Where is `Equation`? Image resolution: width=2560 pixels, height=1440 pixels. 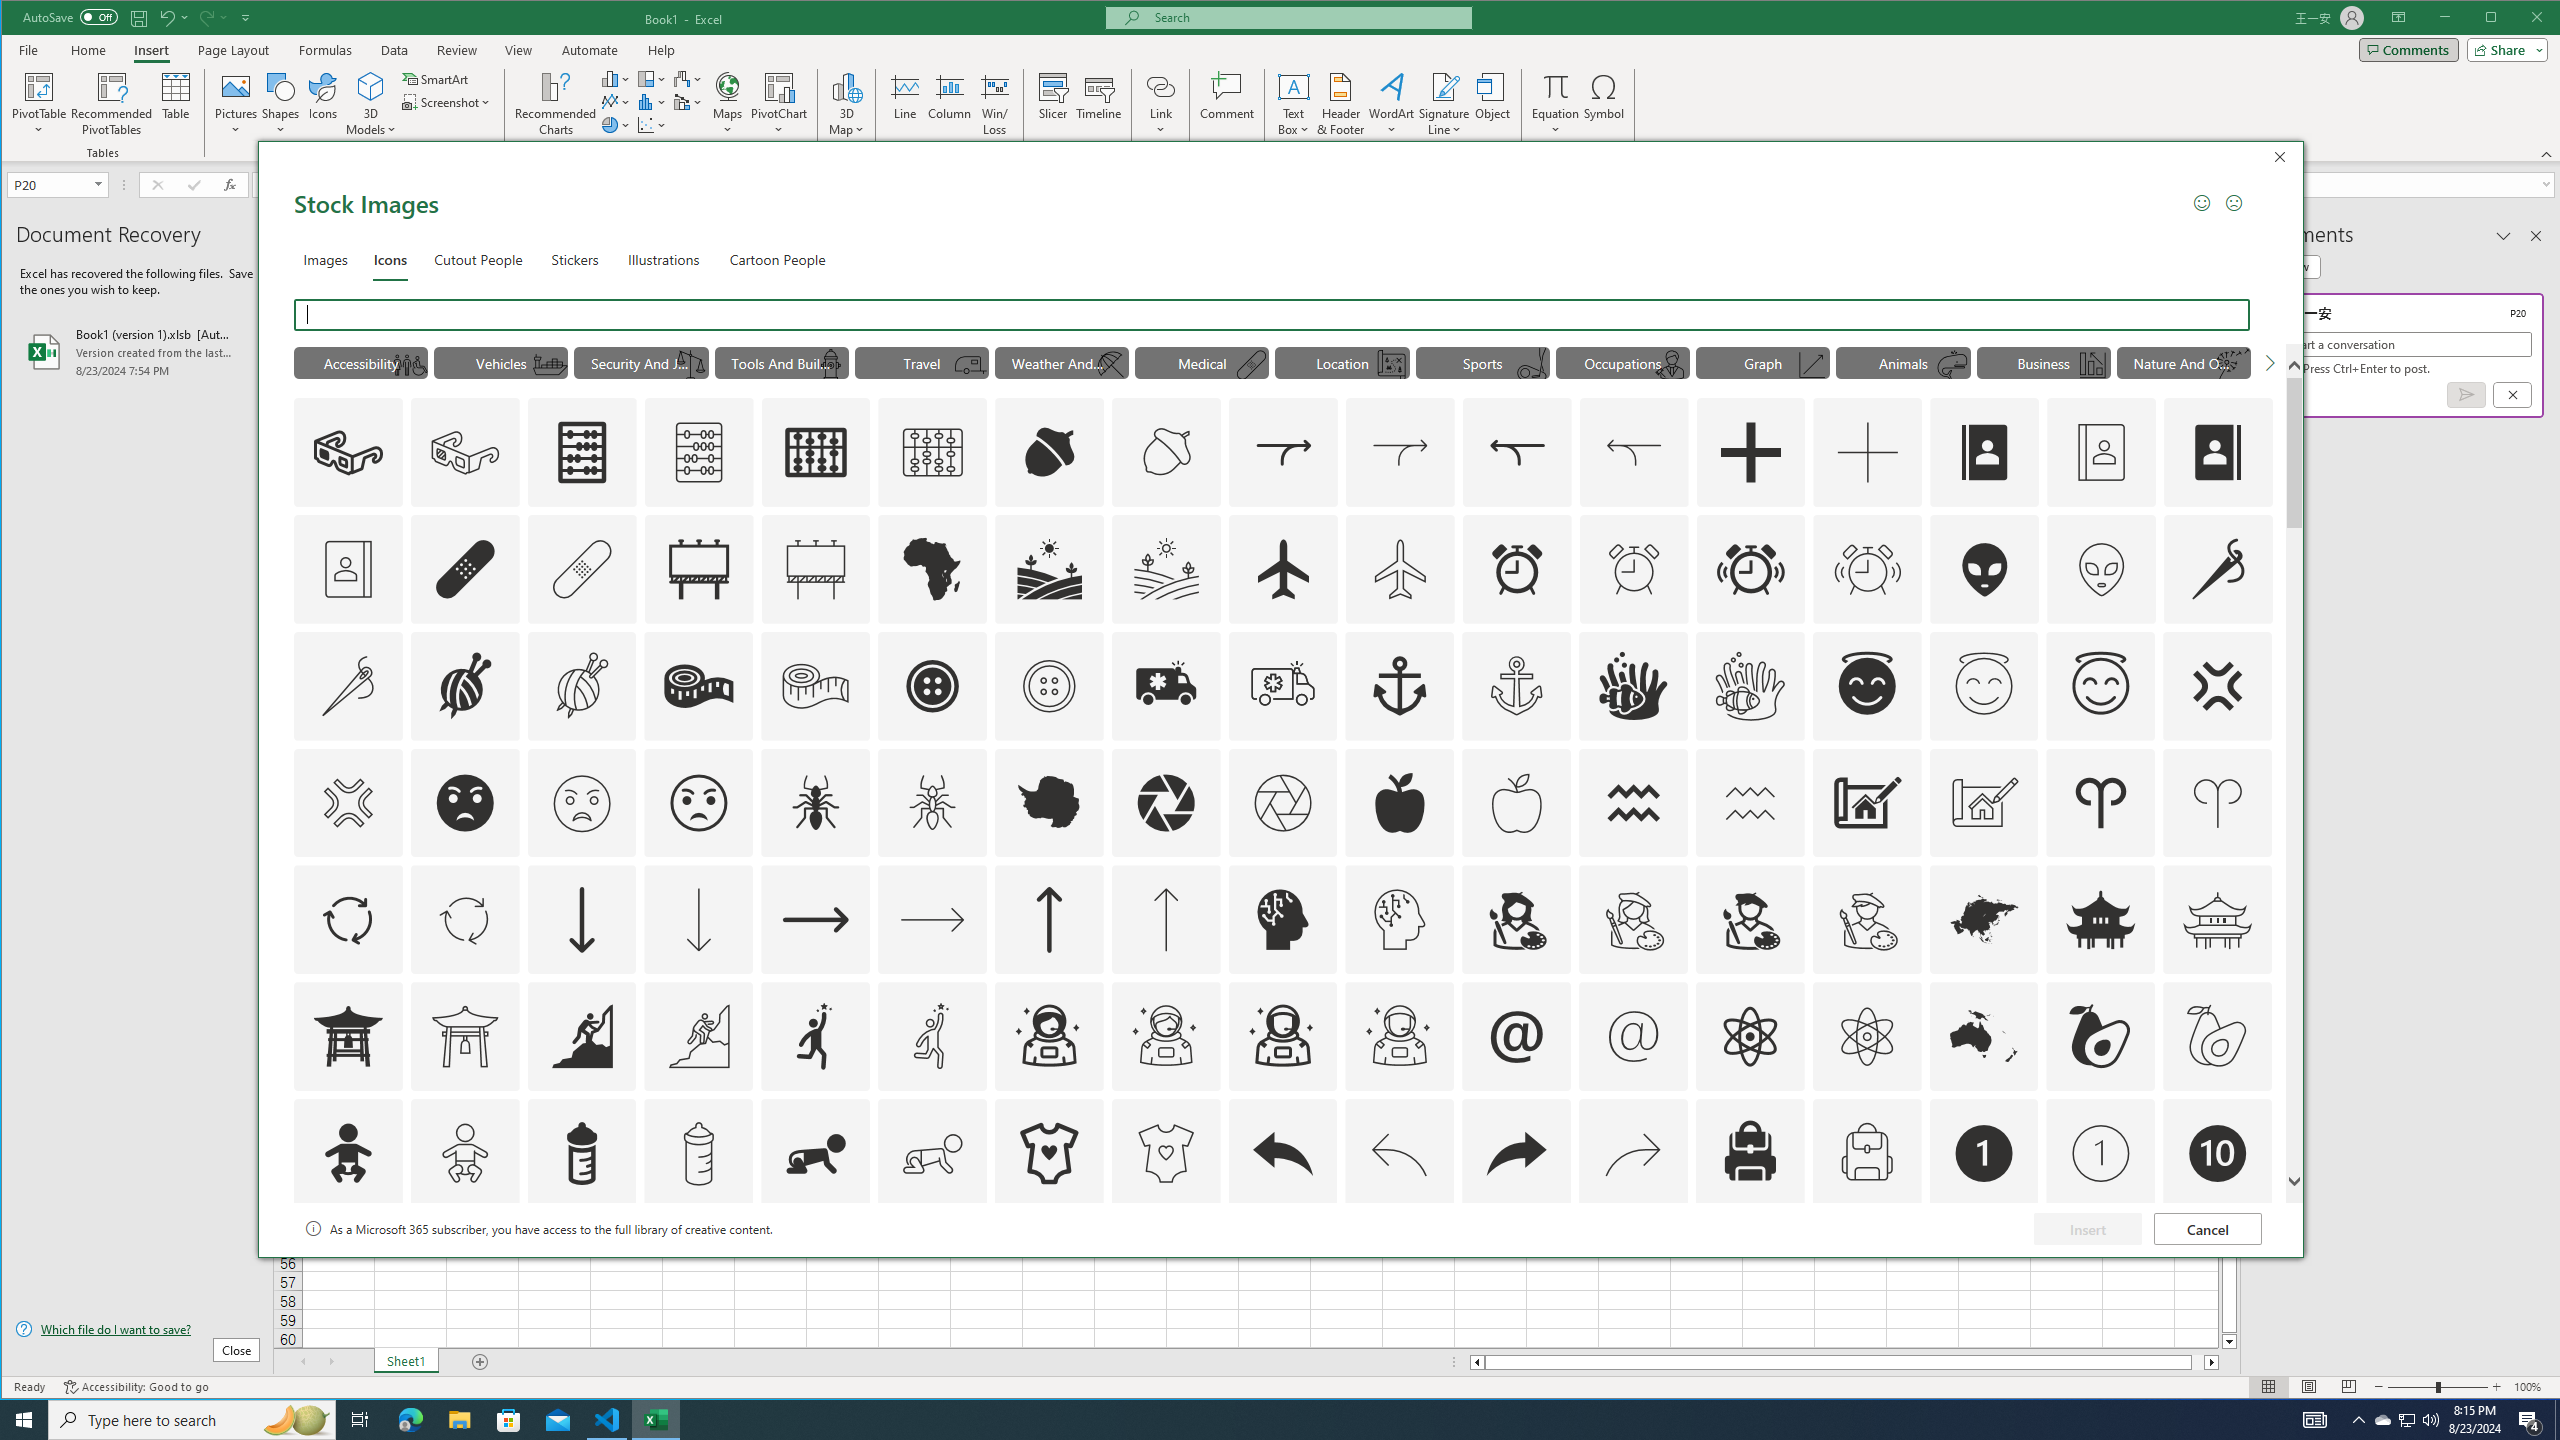 Equation is located at coordinates (1556, 86).